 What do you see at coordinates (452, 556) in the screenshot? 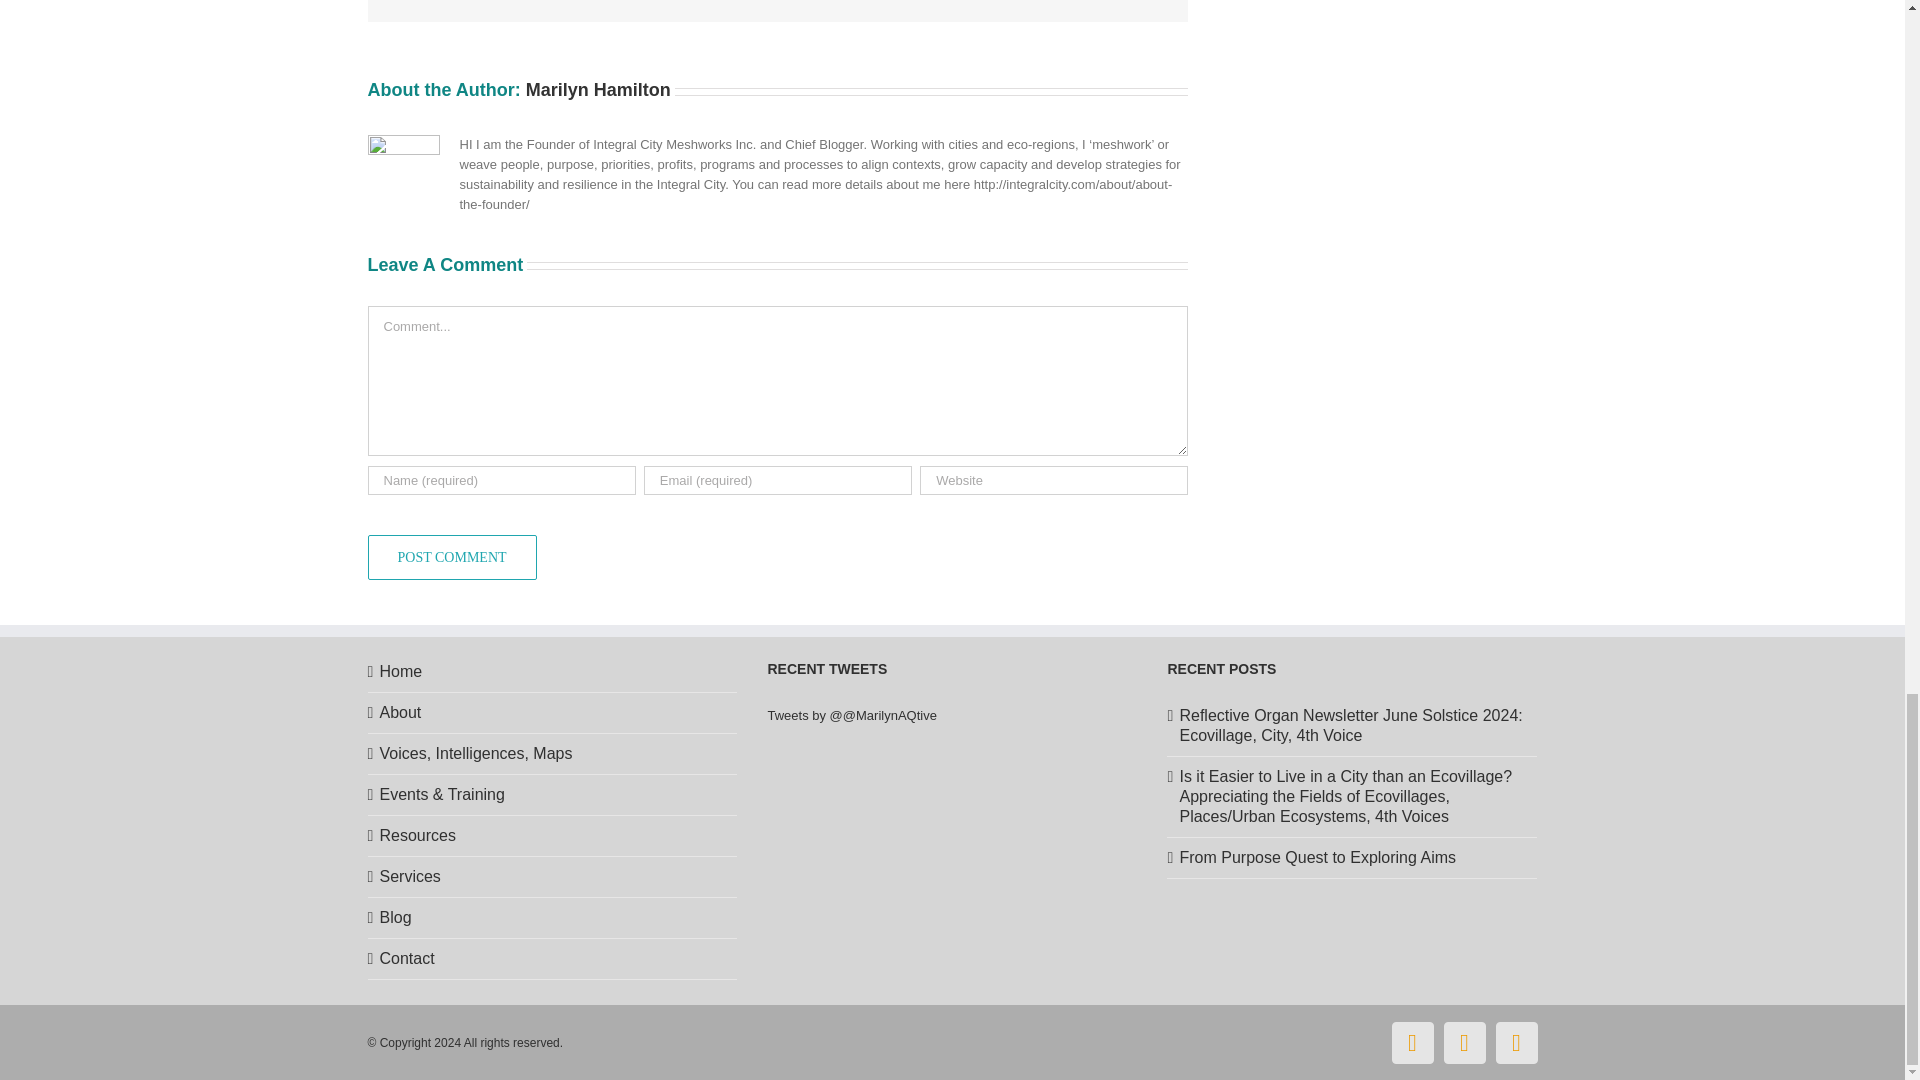
I see `Post Comment` at bounding box center [452, 556].